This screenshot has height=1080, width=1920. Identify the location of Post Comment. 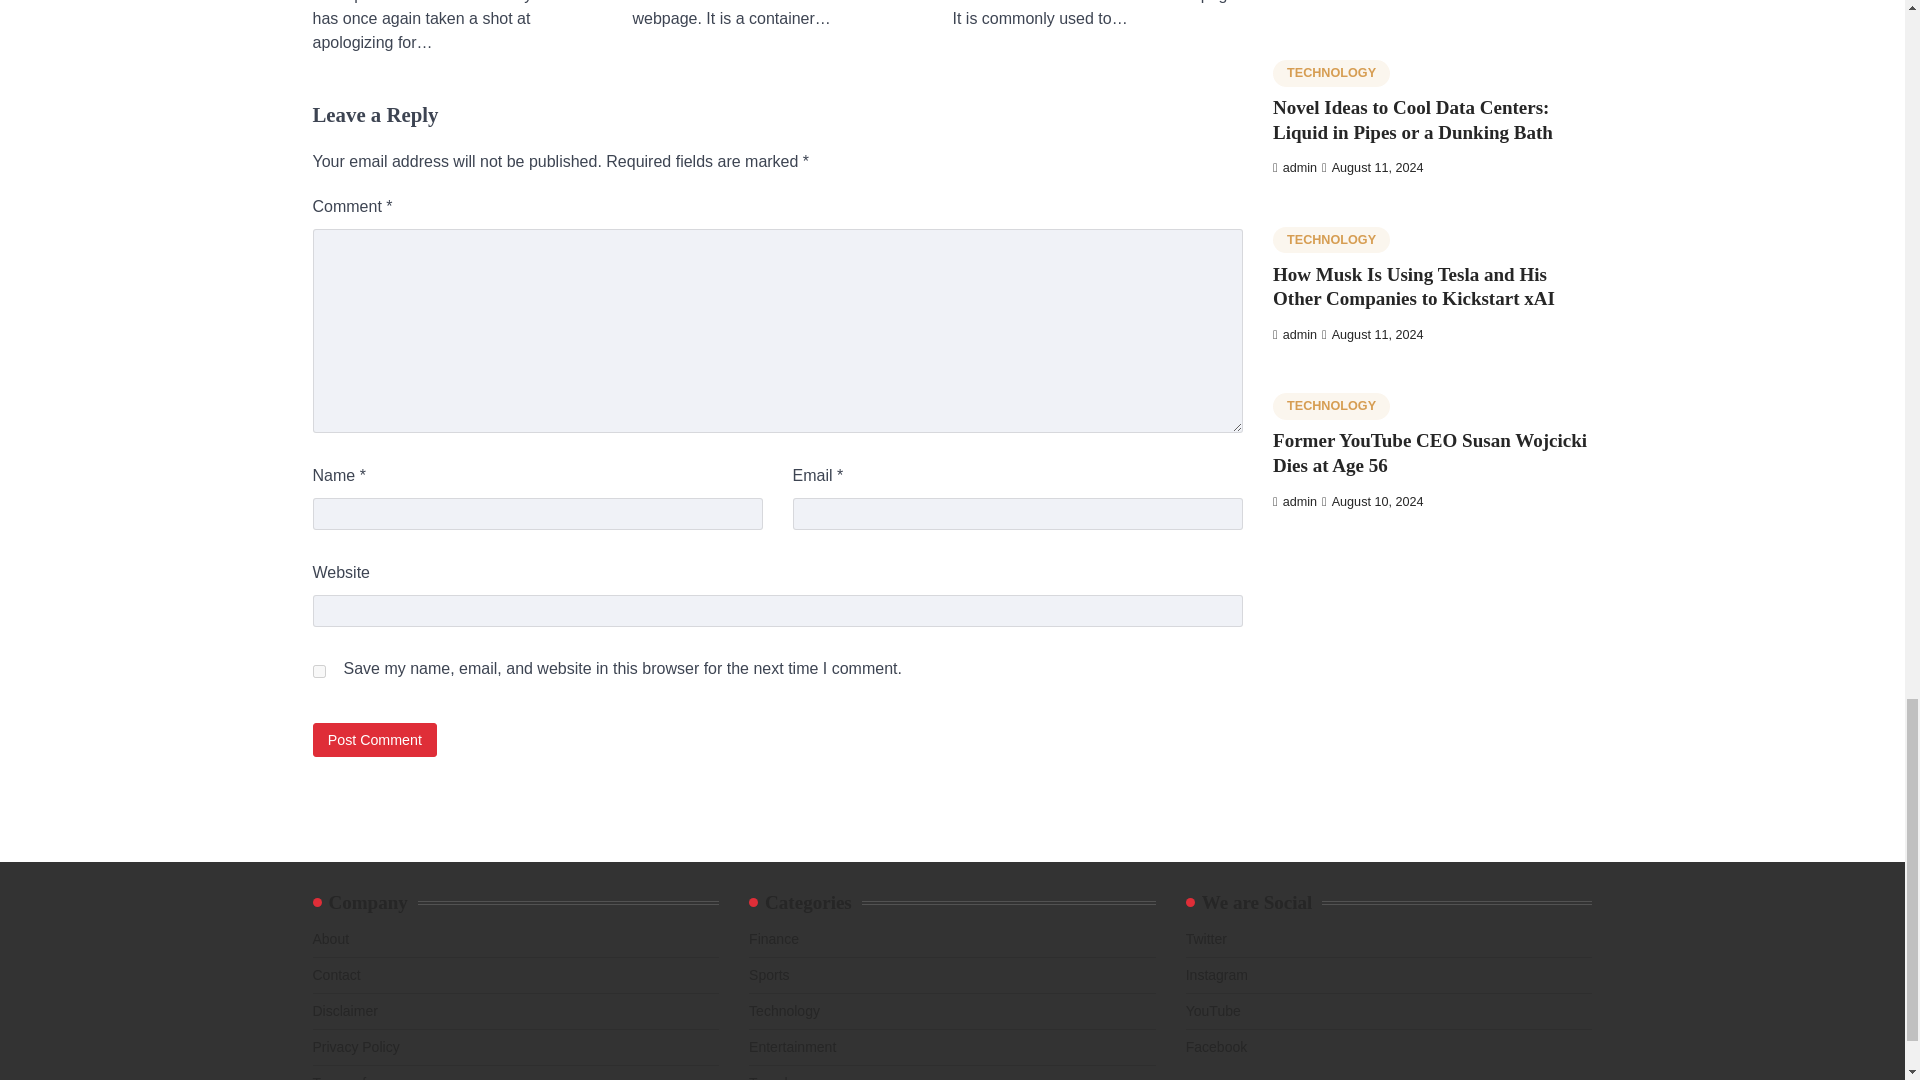
(374, 739).